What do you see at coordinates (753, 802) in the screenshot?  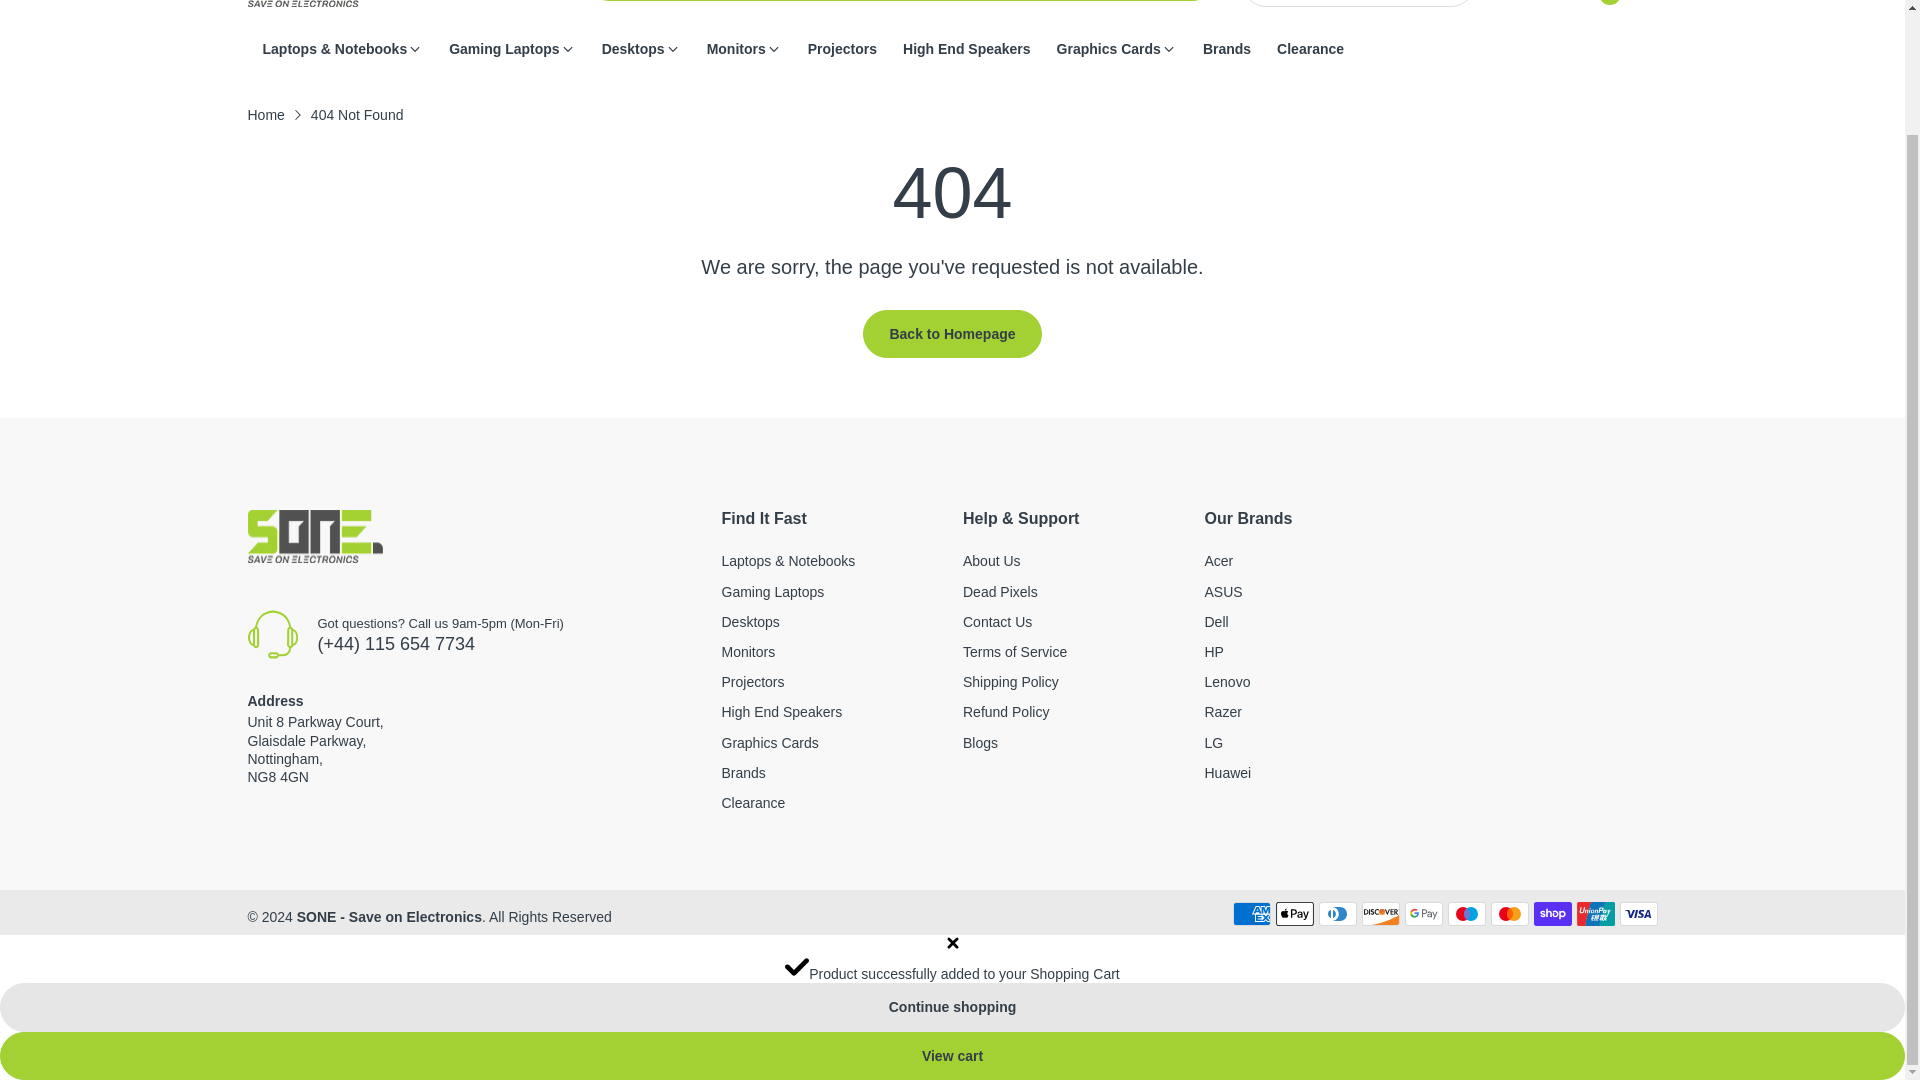 I see `Clearance` at bounding box center [753, 802].